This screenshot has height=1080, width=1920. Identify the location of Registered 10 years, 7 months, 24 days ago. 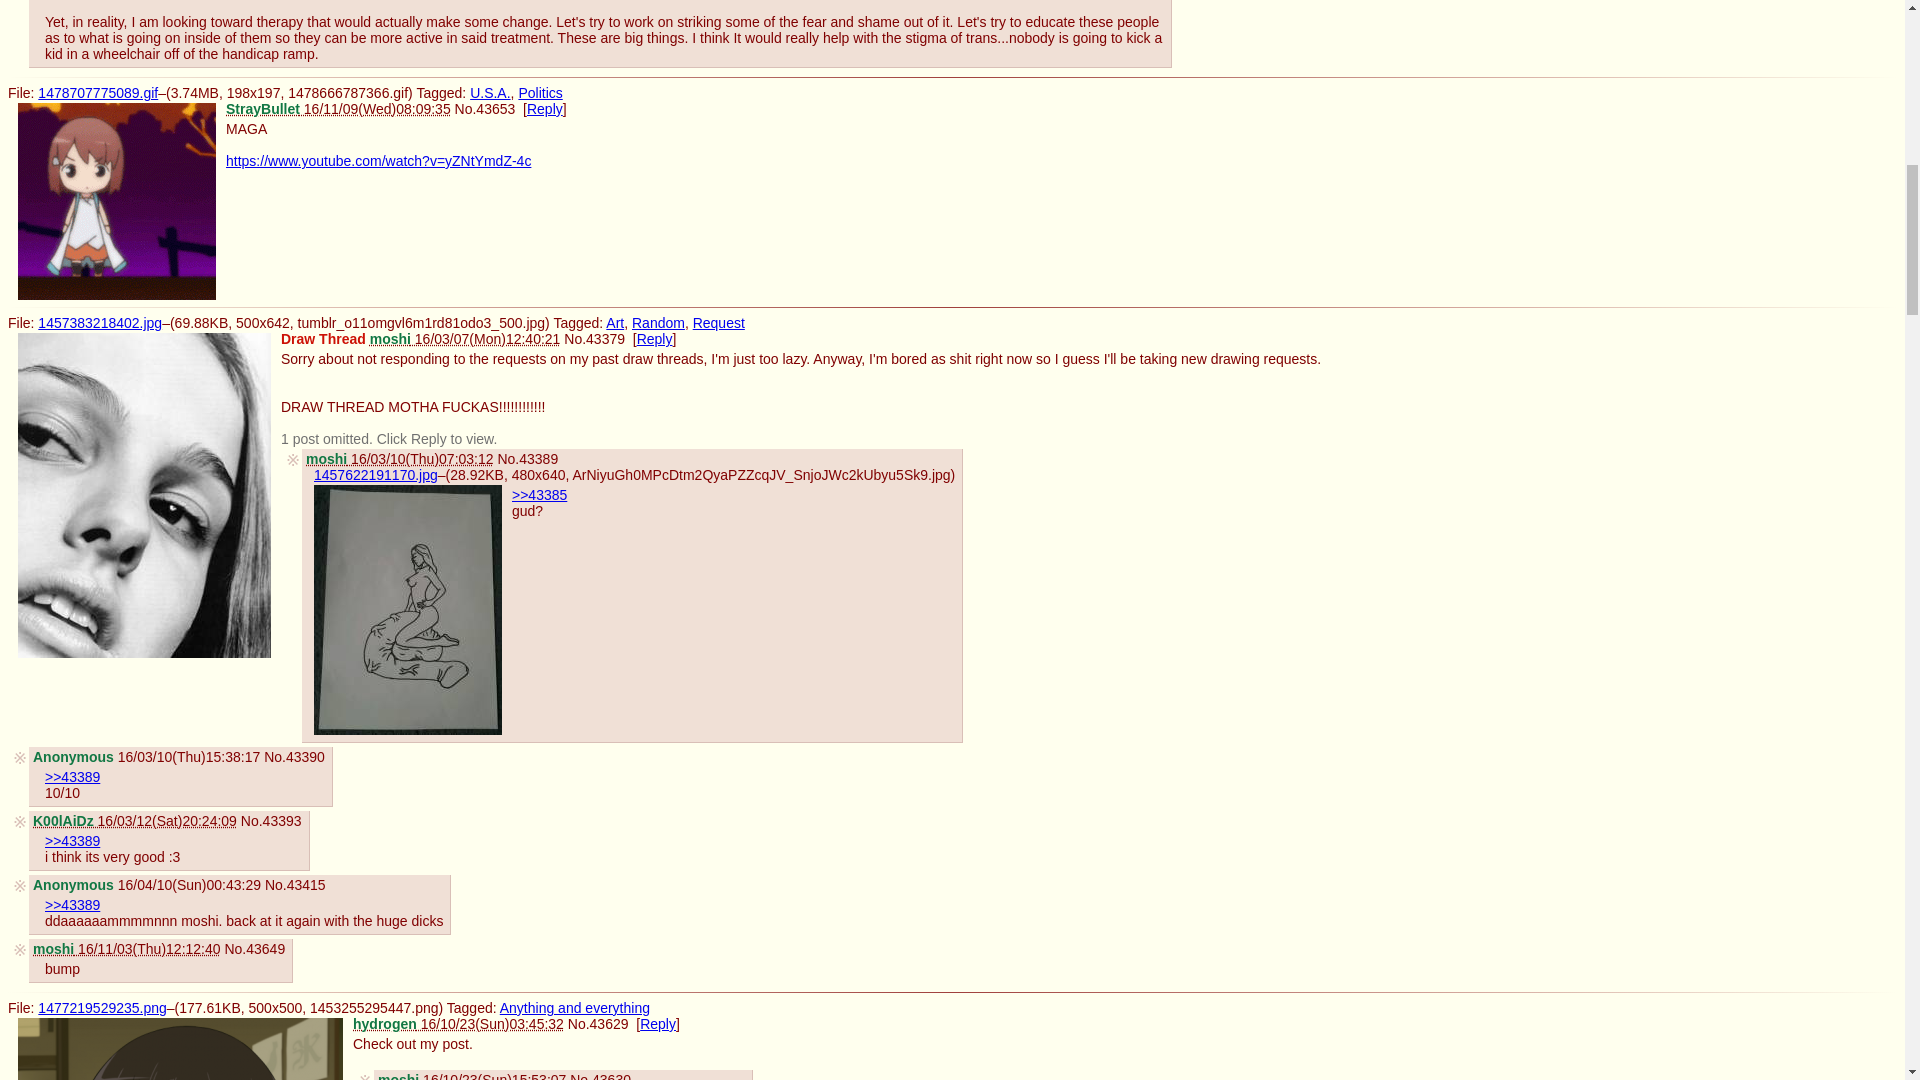
(126, 948).